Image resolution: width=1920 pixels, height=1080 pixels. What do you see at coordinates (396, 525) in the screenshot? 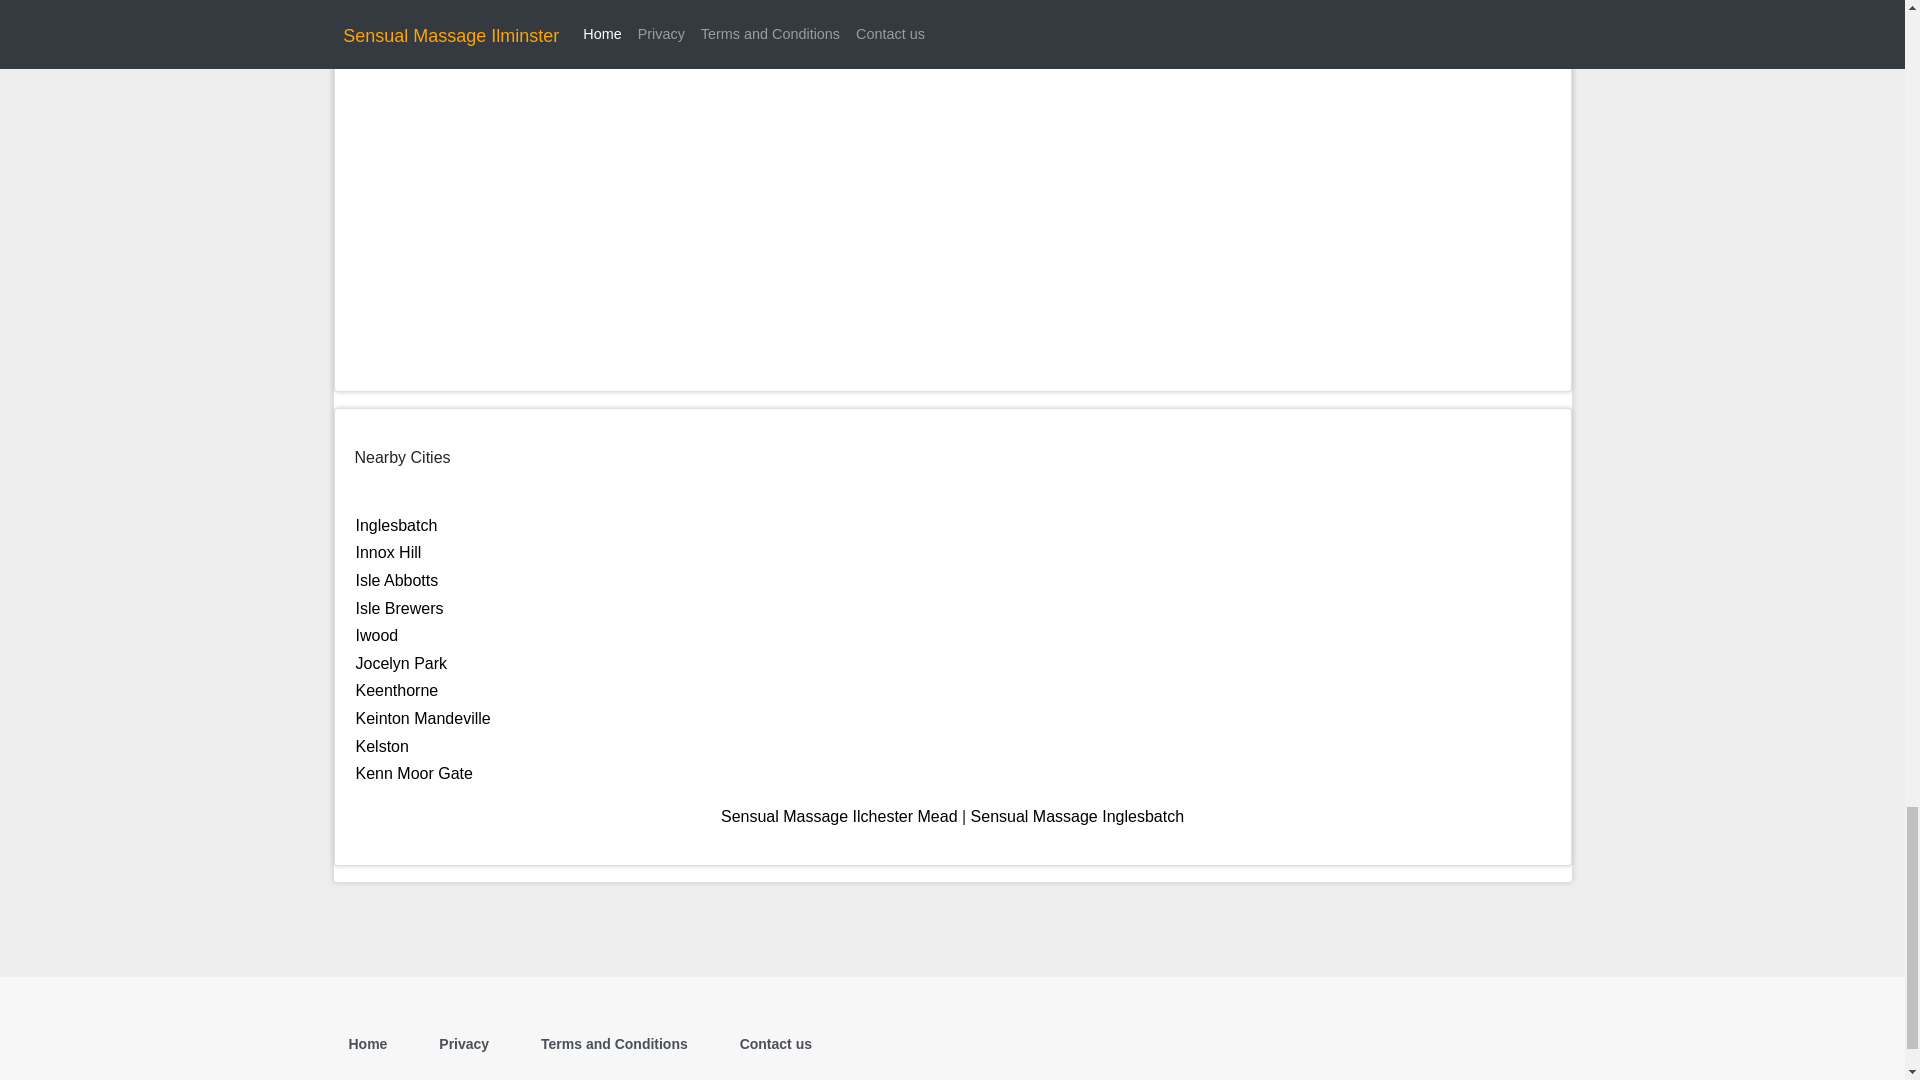
I see `Inglesbatch` at bounding box center [396, 525].